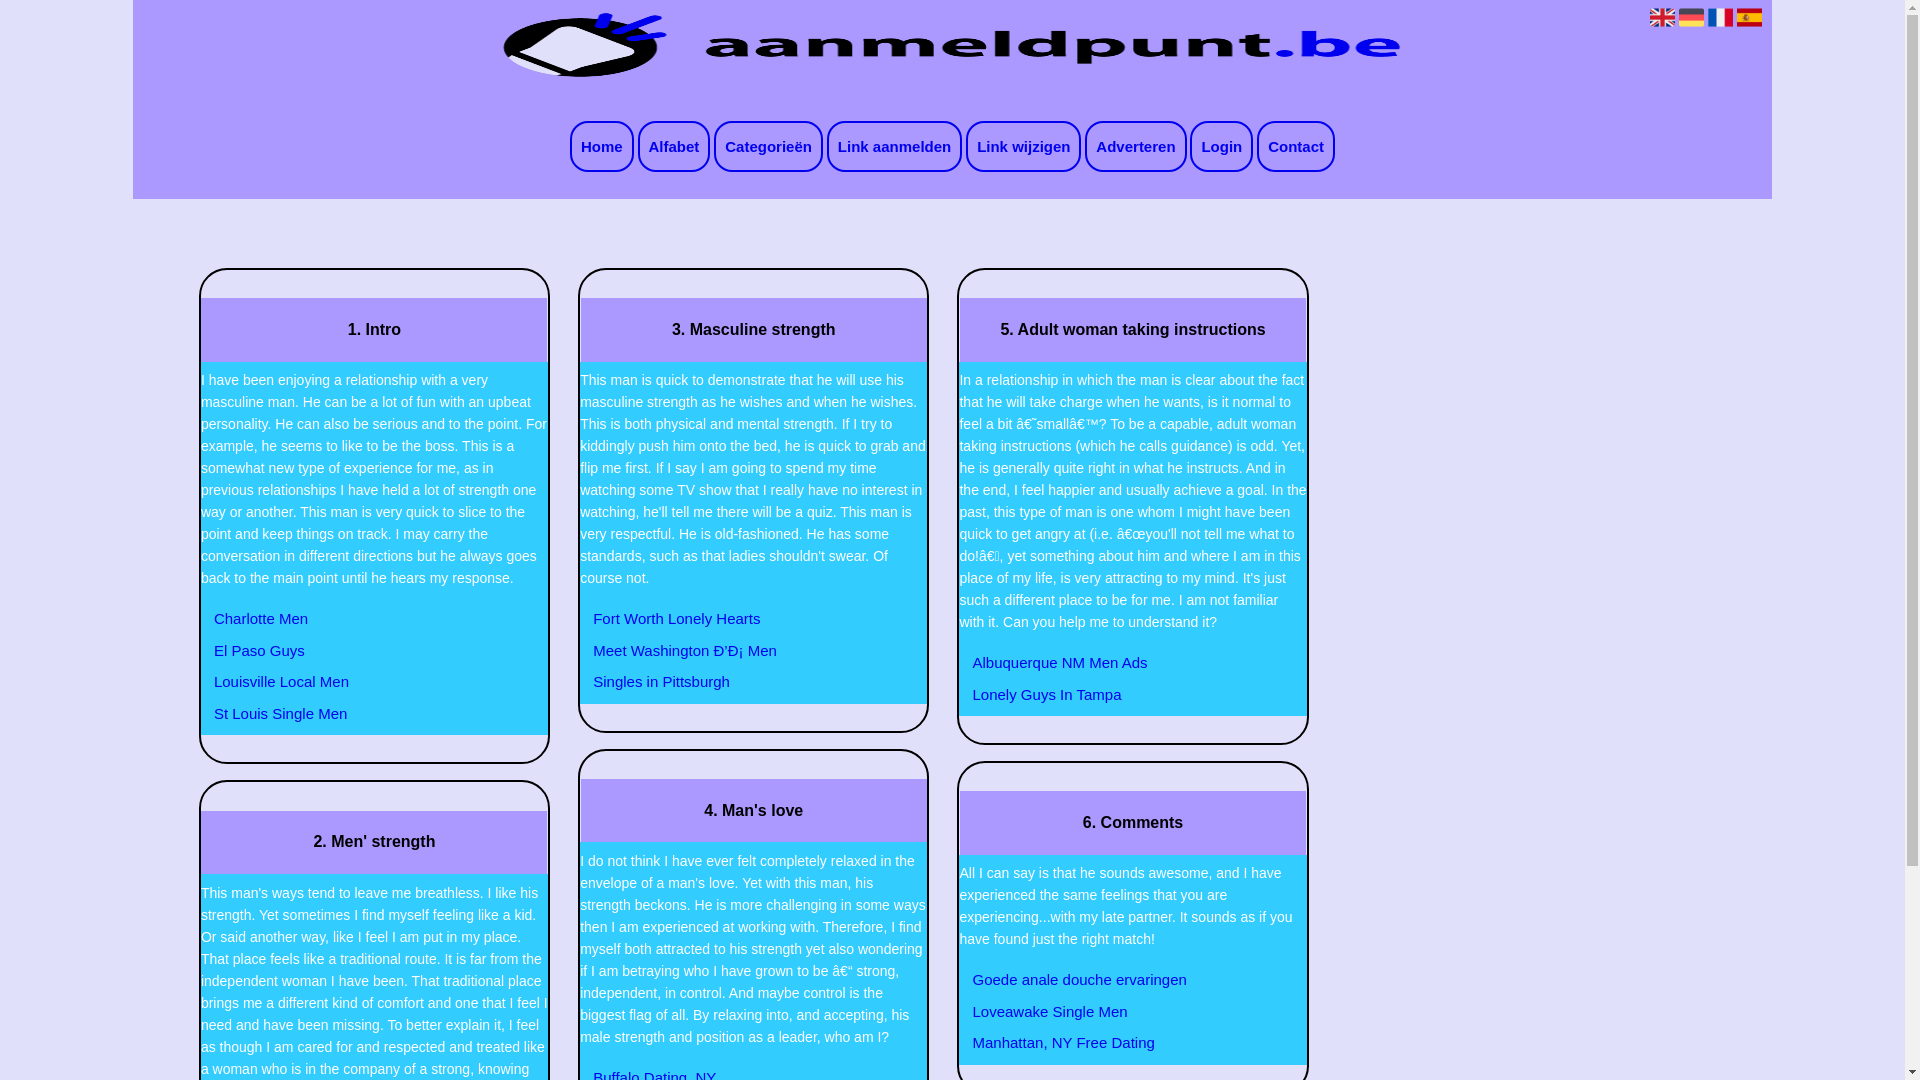  I want to click on Link wijzigen, so click(1024, 146).